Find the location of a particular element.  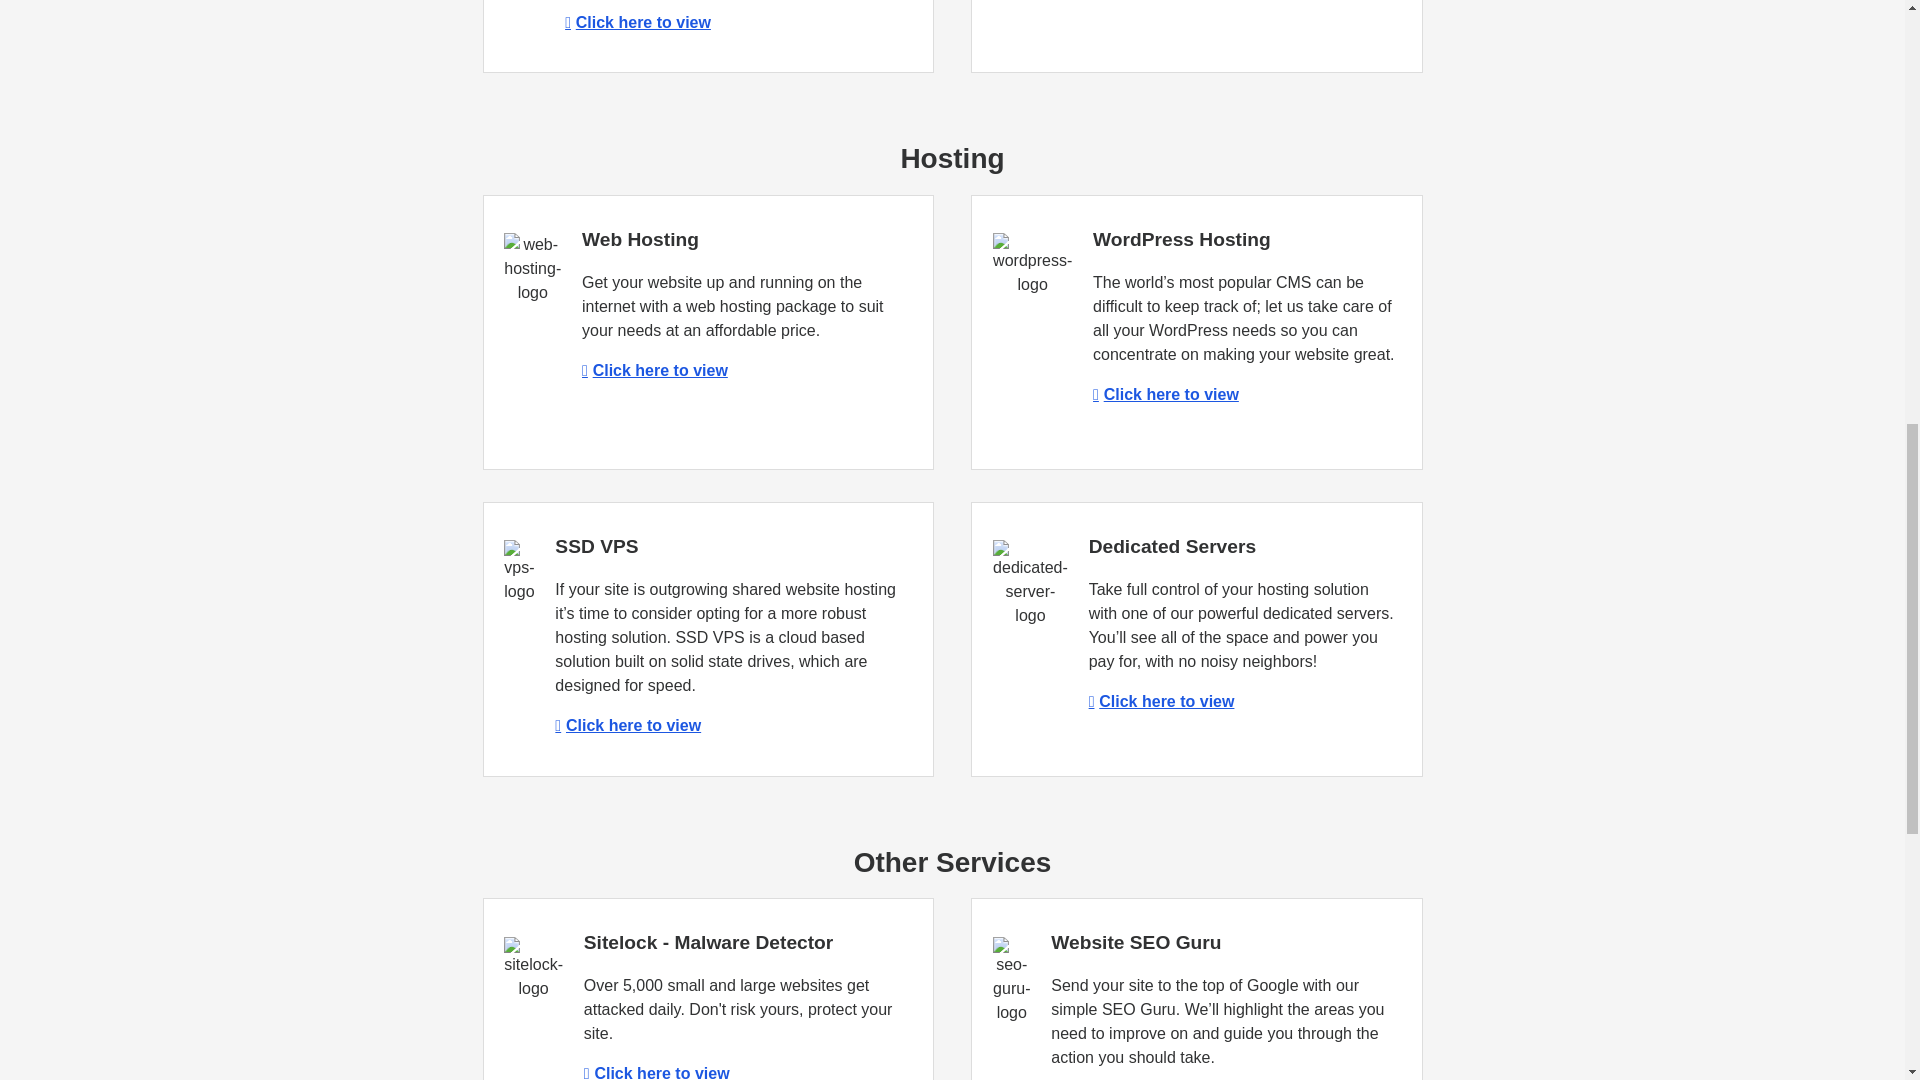

Click here to view is located at coordinates (656, 1072).